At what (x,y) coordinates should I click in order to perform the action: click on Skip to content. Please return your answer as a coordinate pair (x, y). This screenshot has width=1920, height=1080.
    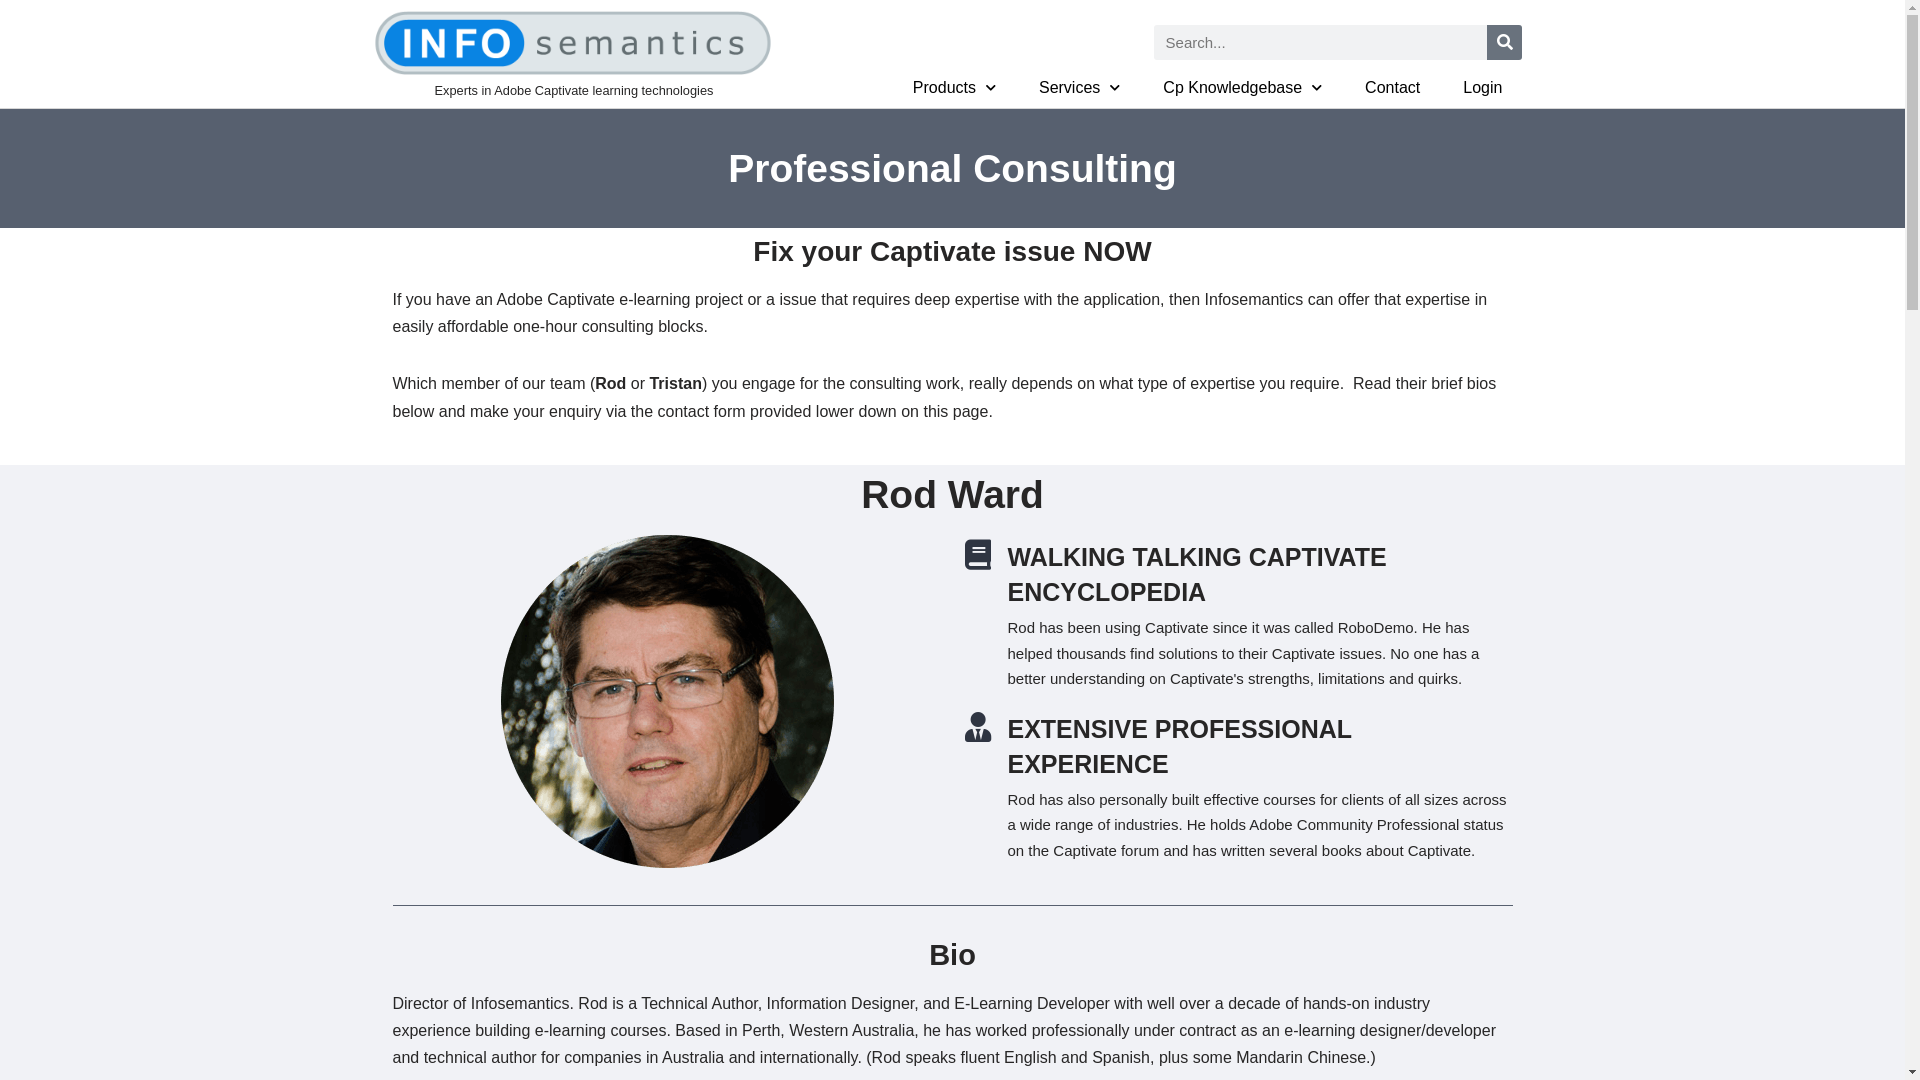
    Looking at the image, I should click on (15, 42).